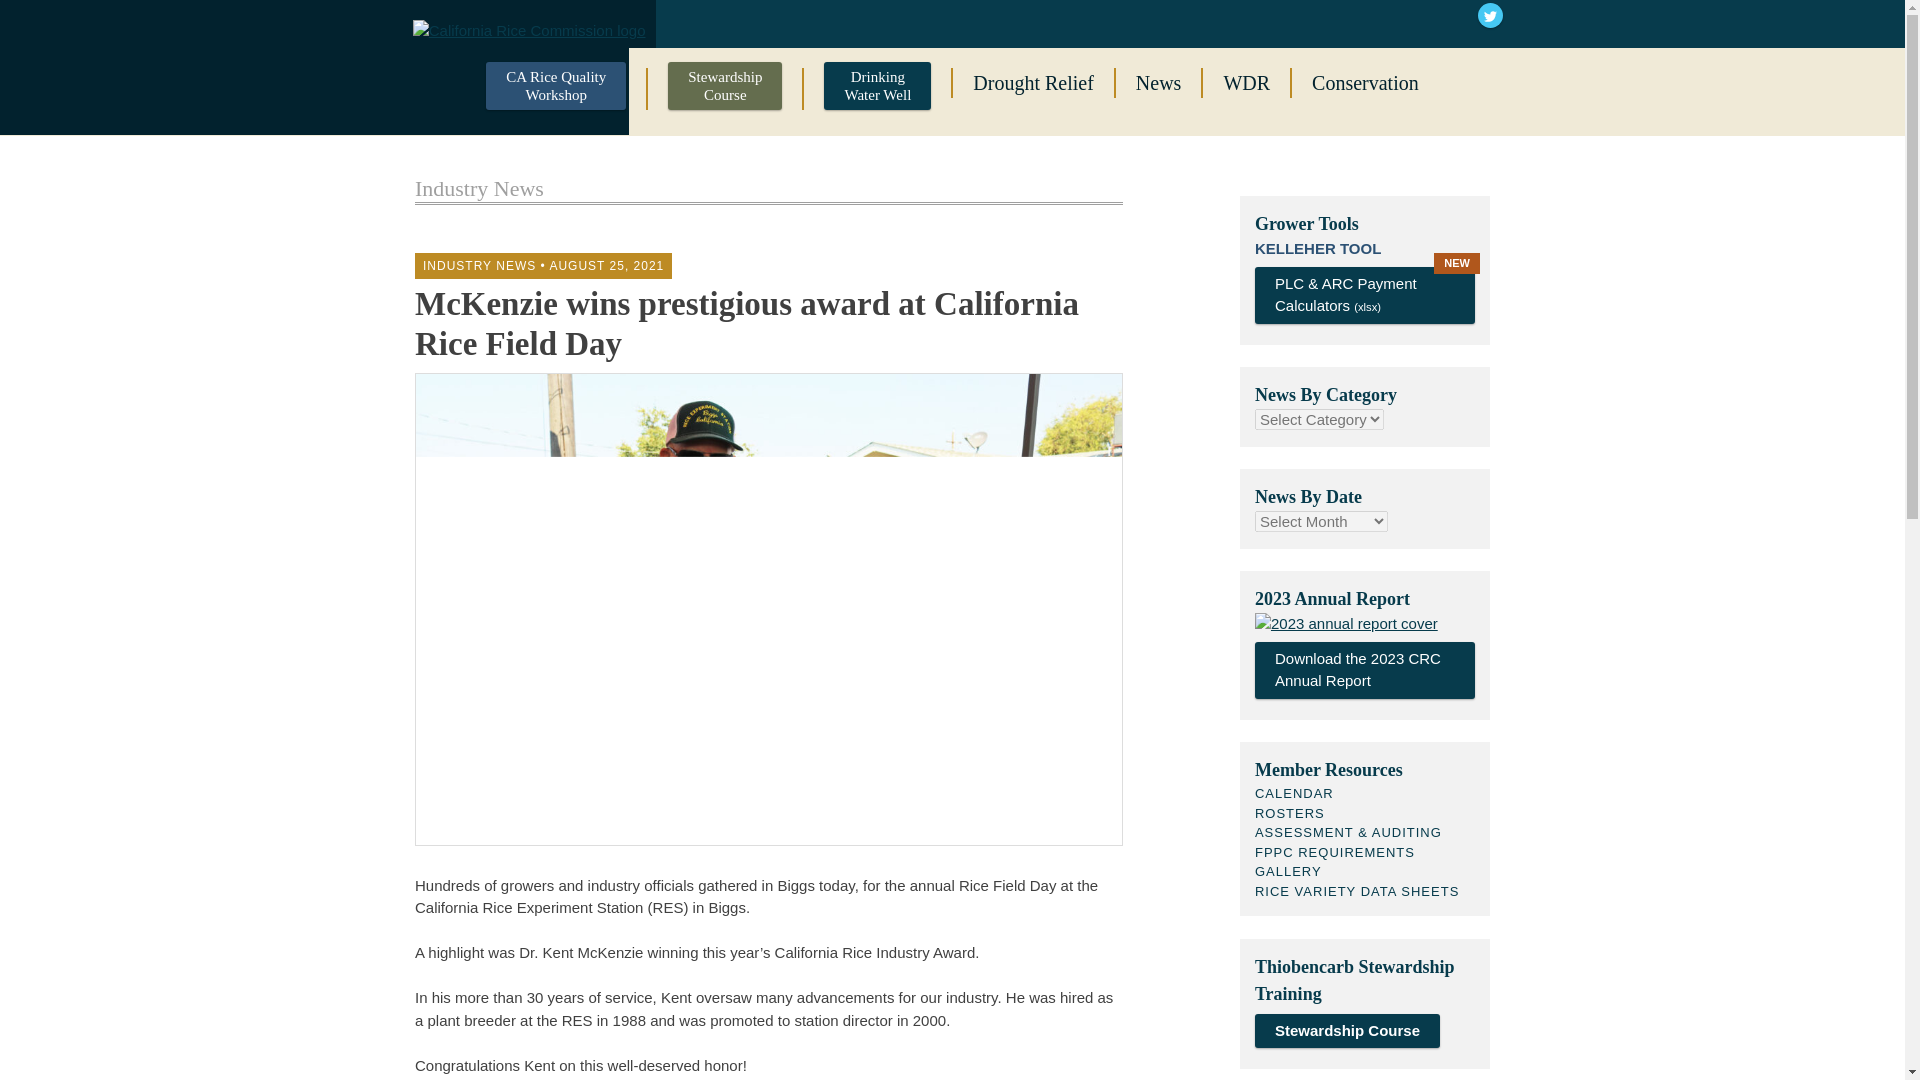 Image resolution: width=1920 pixels, height=1080 pixels. Describe the element at coordinates (1246, 83) in the screenshot. I see `News` at that location.